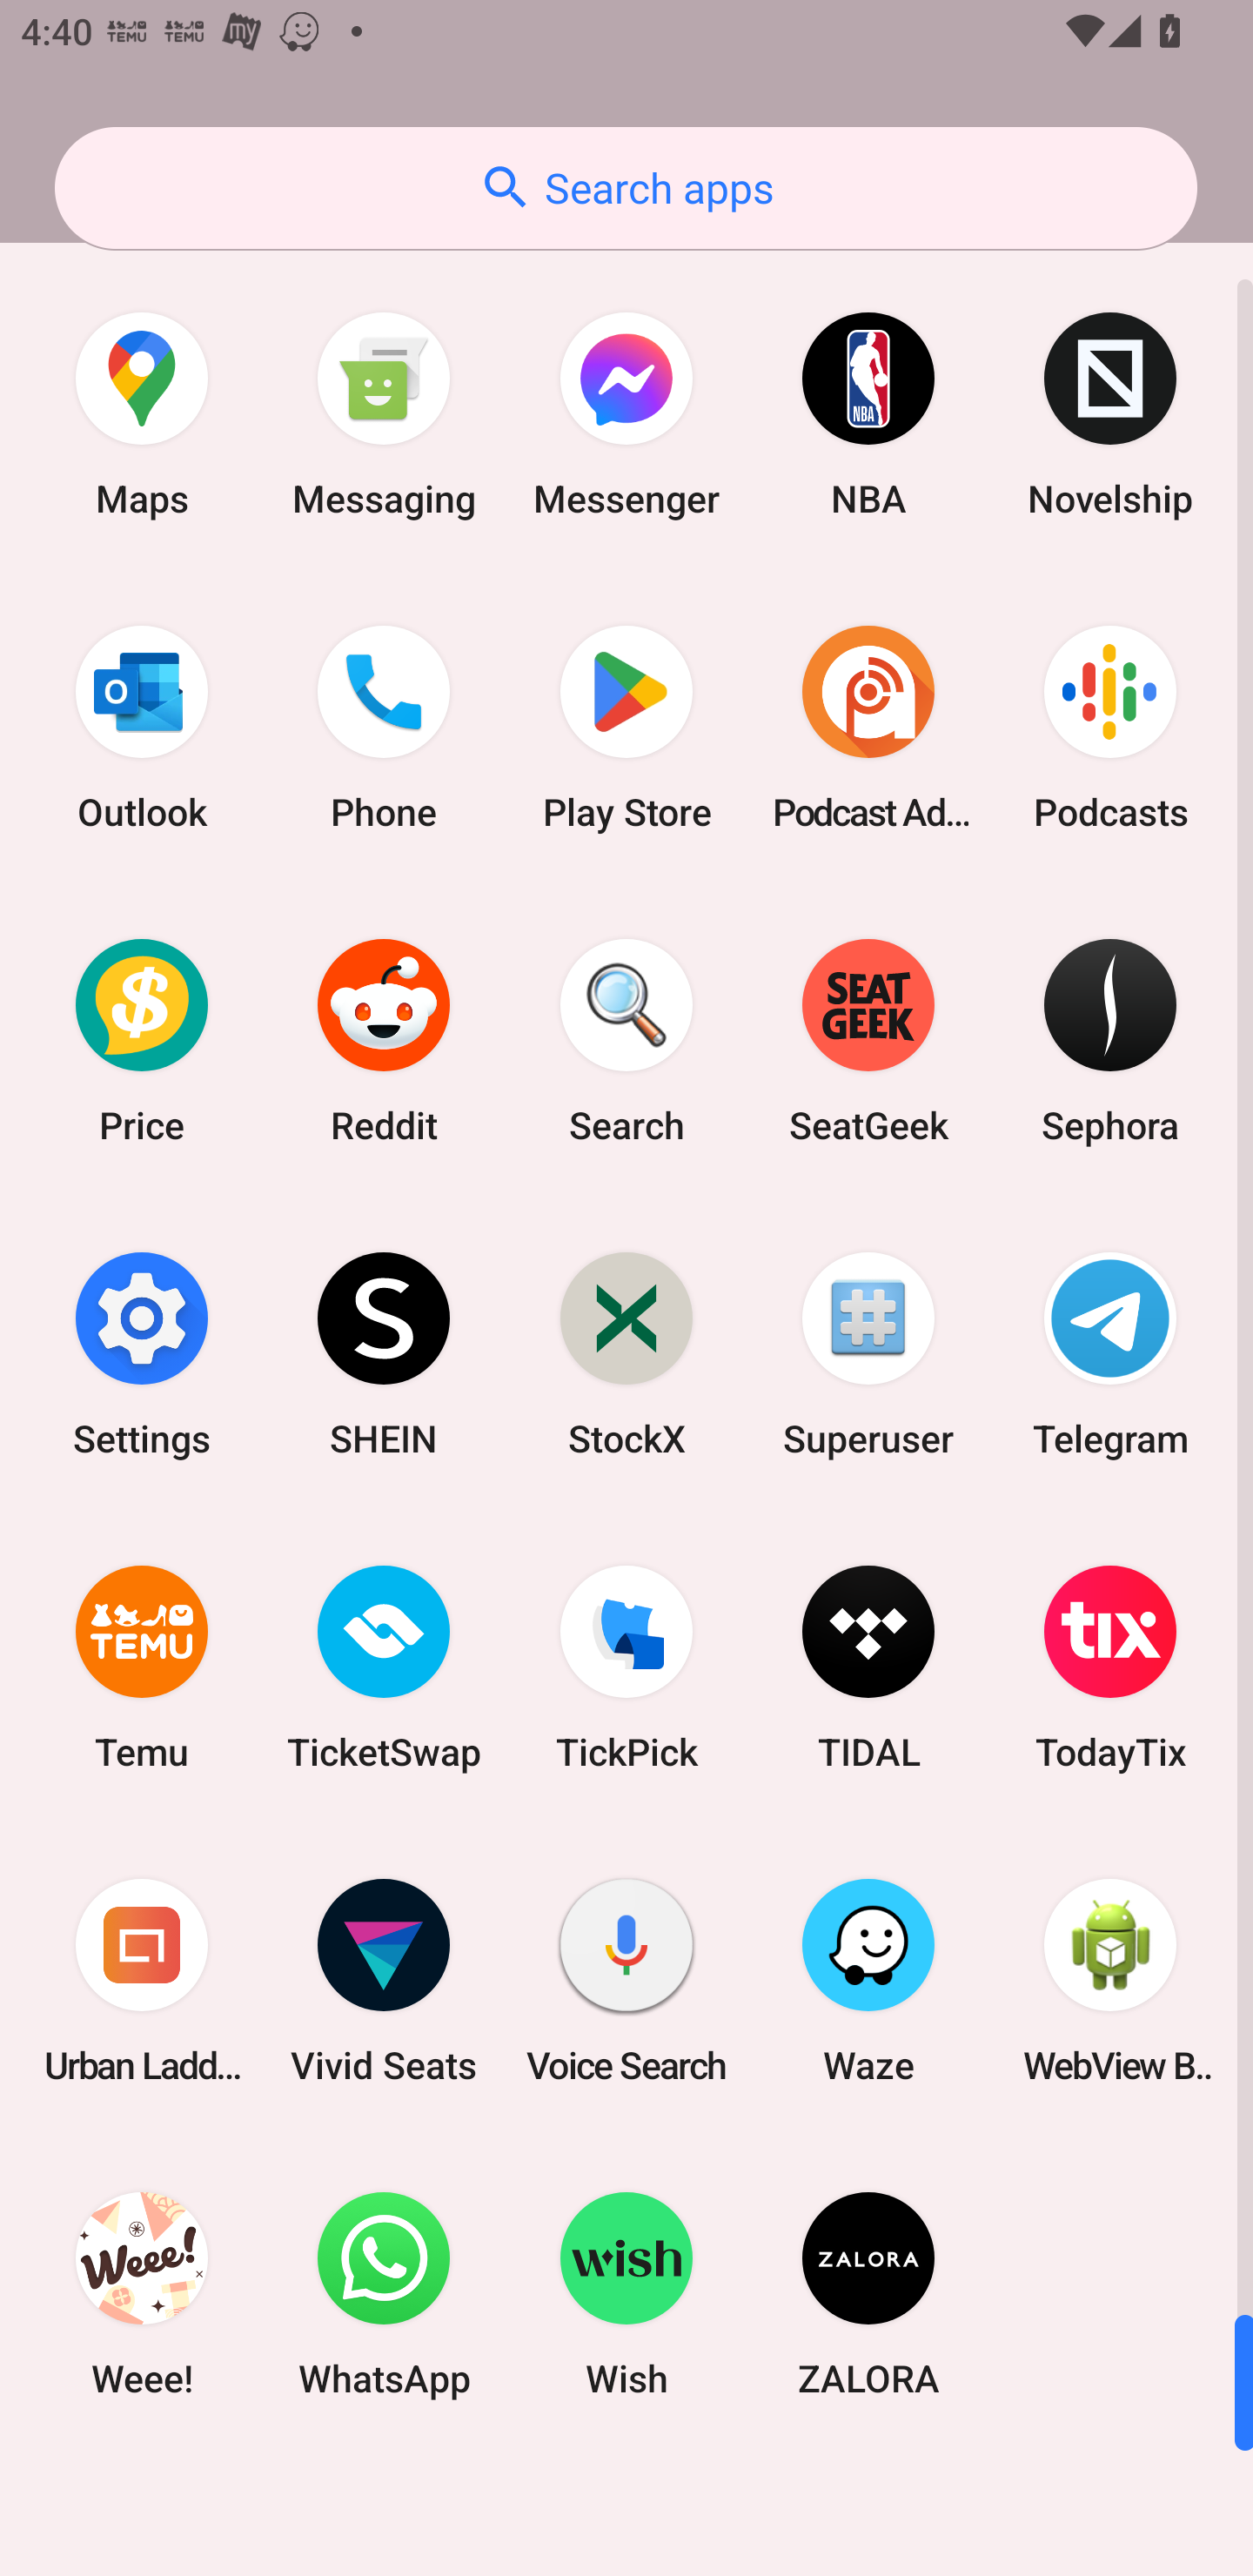  Describe the element at coordinates (384, 1041) in the screenshot. I see `Reddit` at that location.